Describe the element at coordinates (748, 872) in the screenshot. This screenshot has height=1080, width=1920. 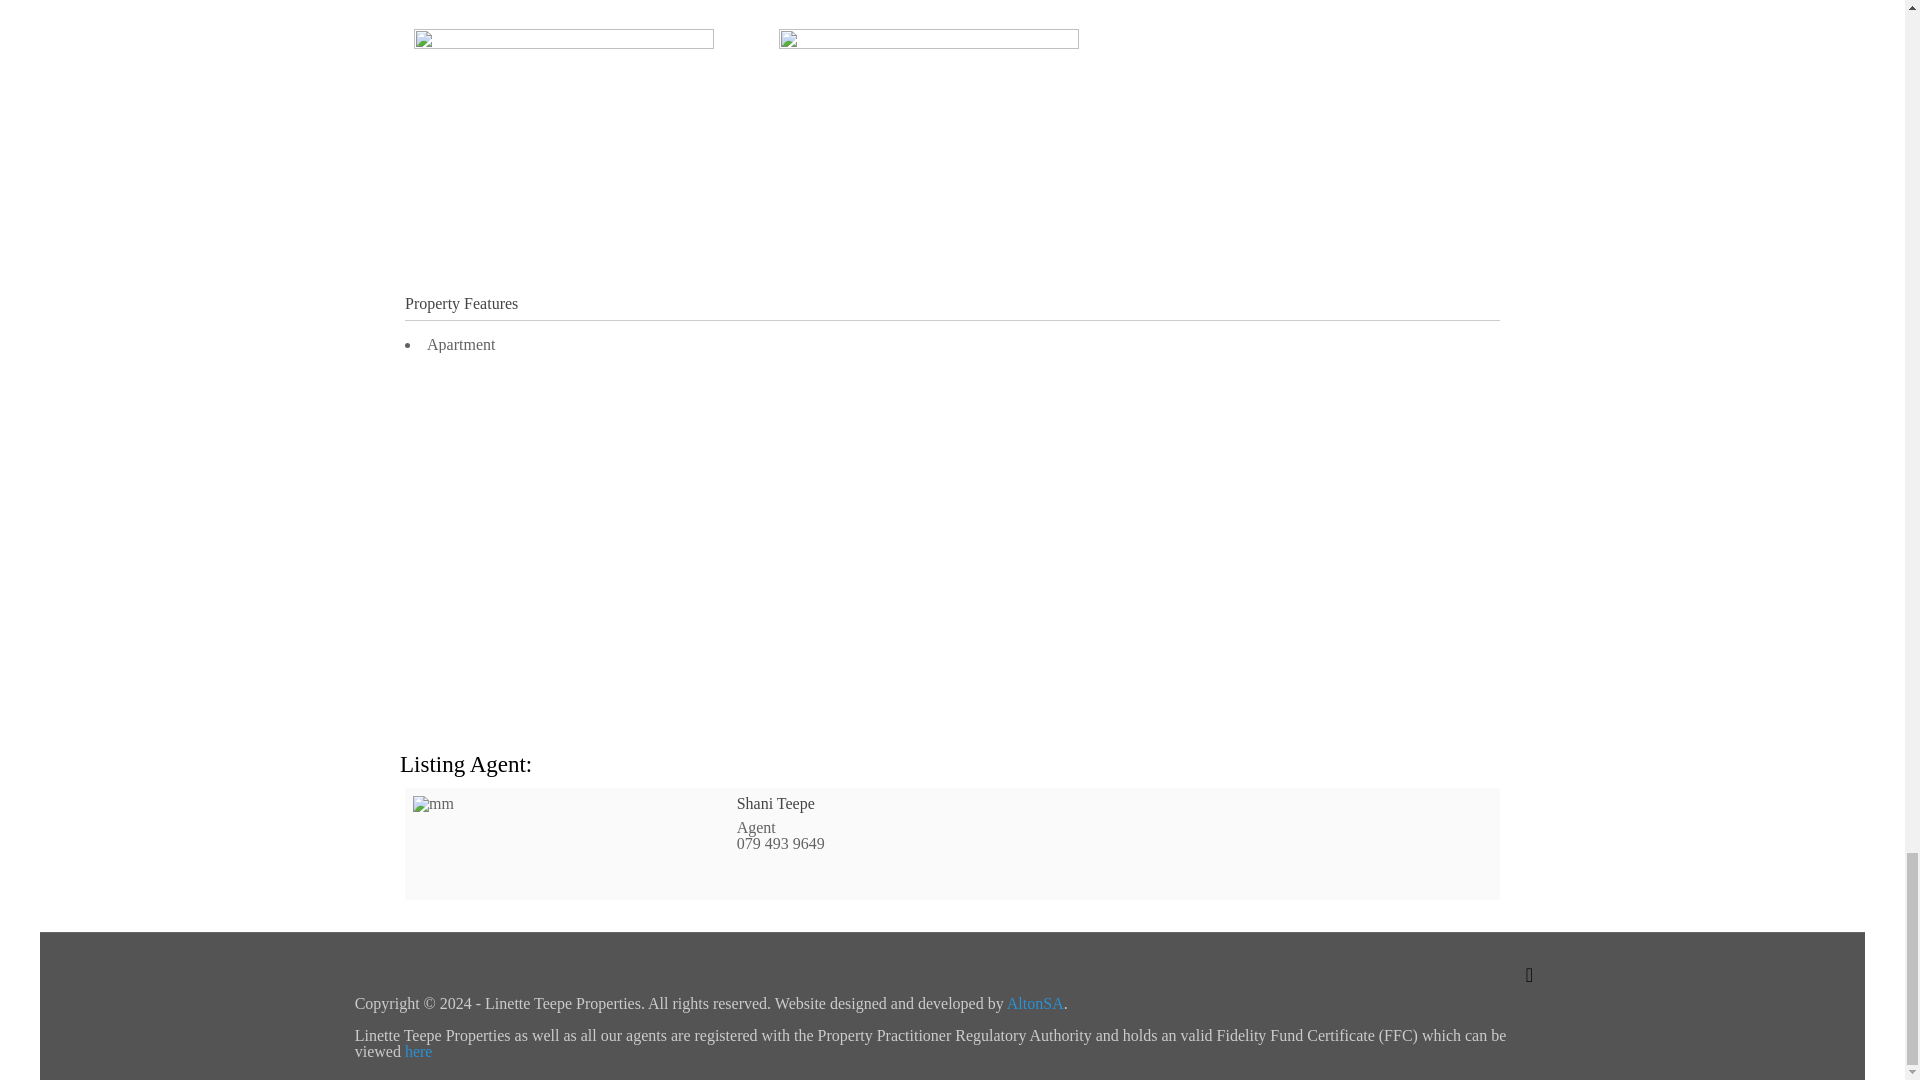
I see `Contact Shani Teepe by Email` at that location.